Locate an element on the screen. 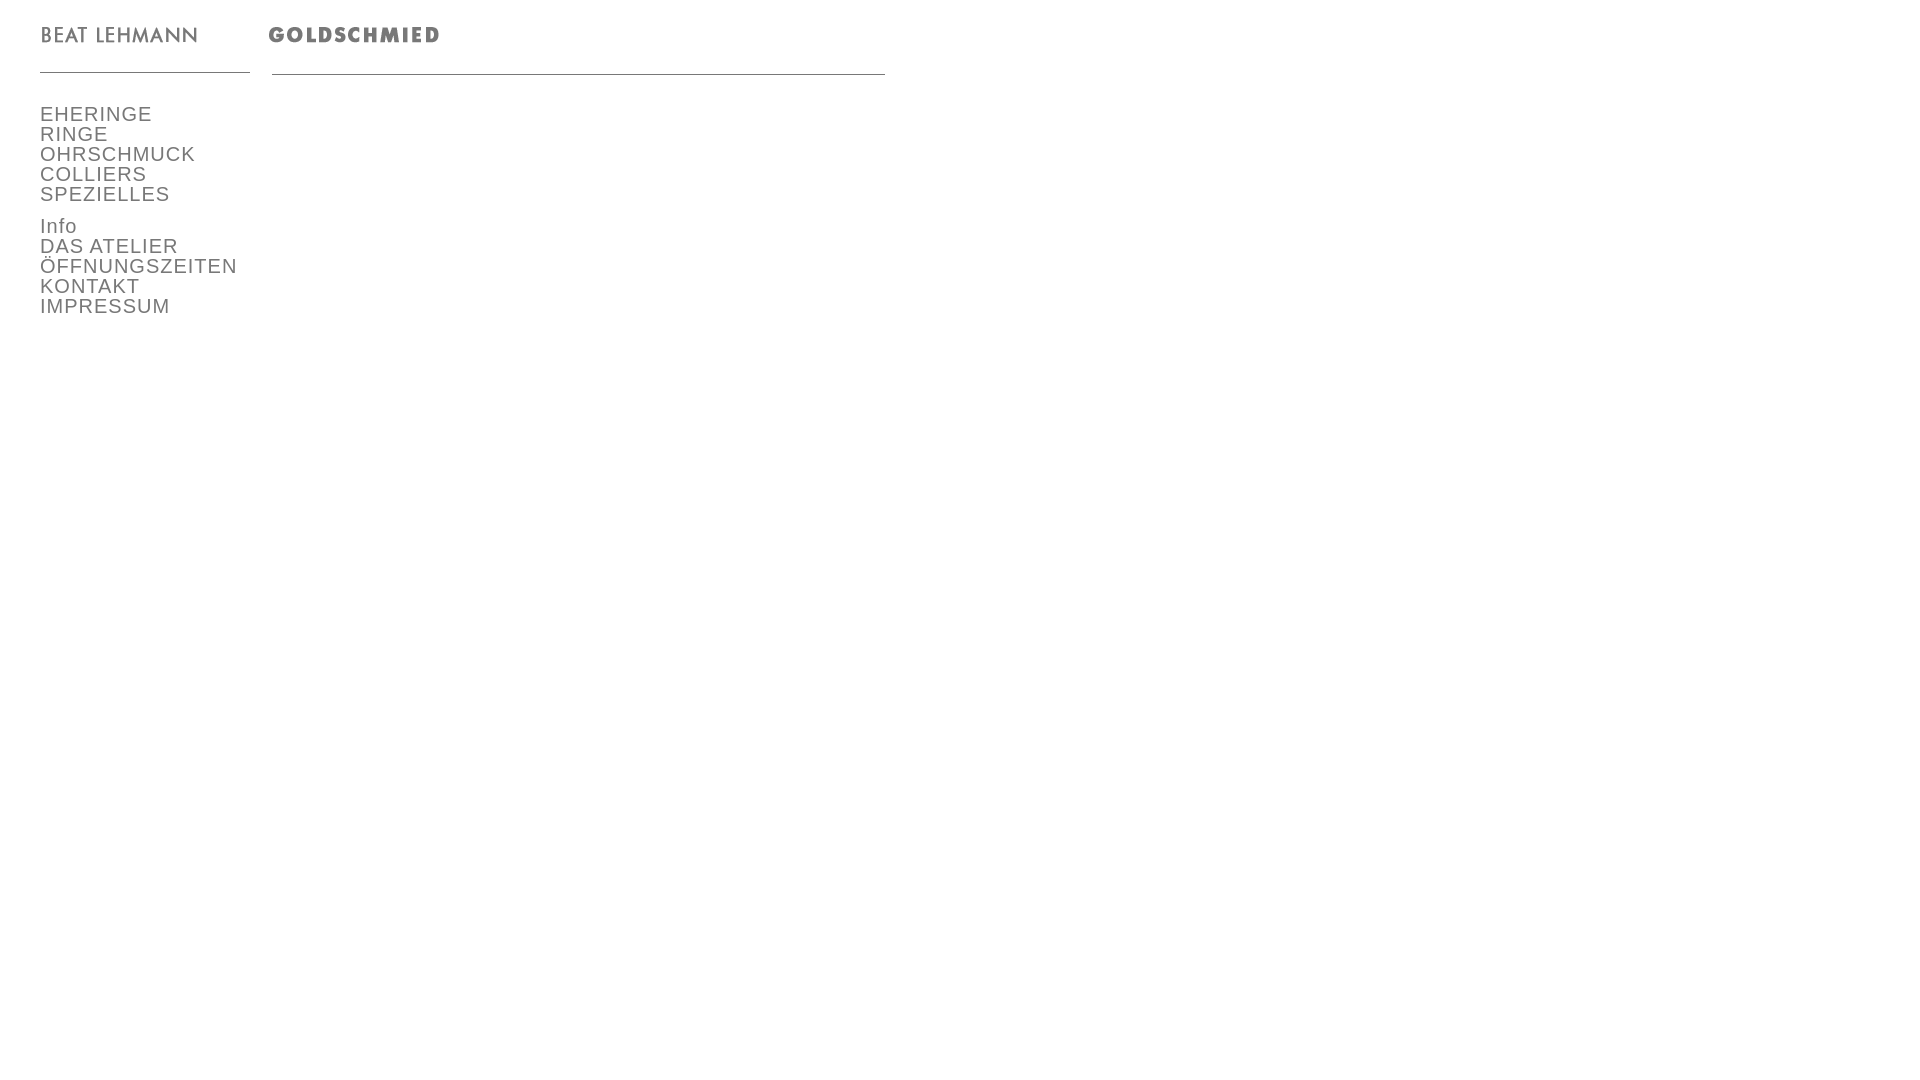 The width and height of the screenshot is (1920, 1080). DAS ATELIER is located at coordinates (109, 246).